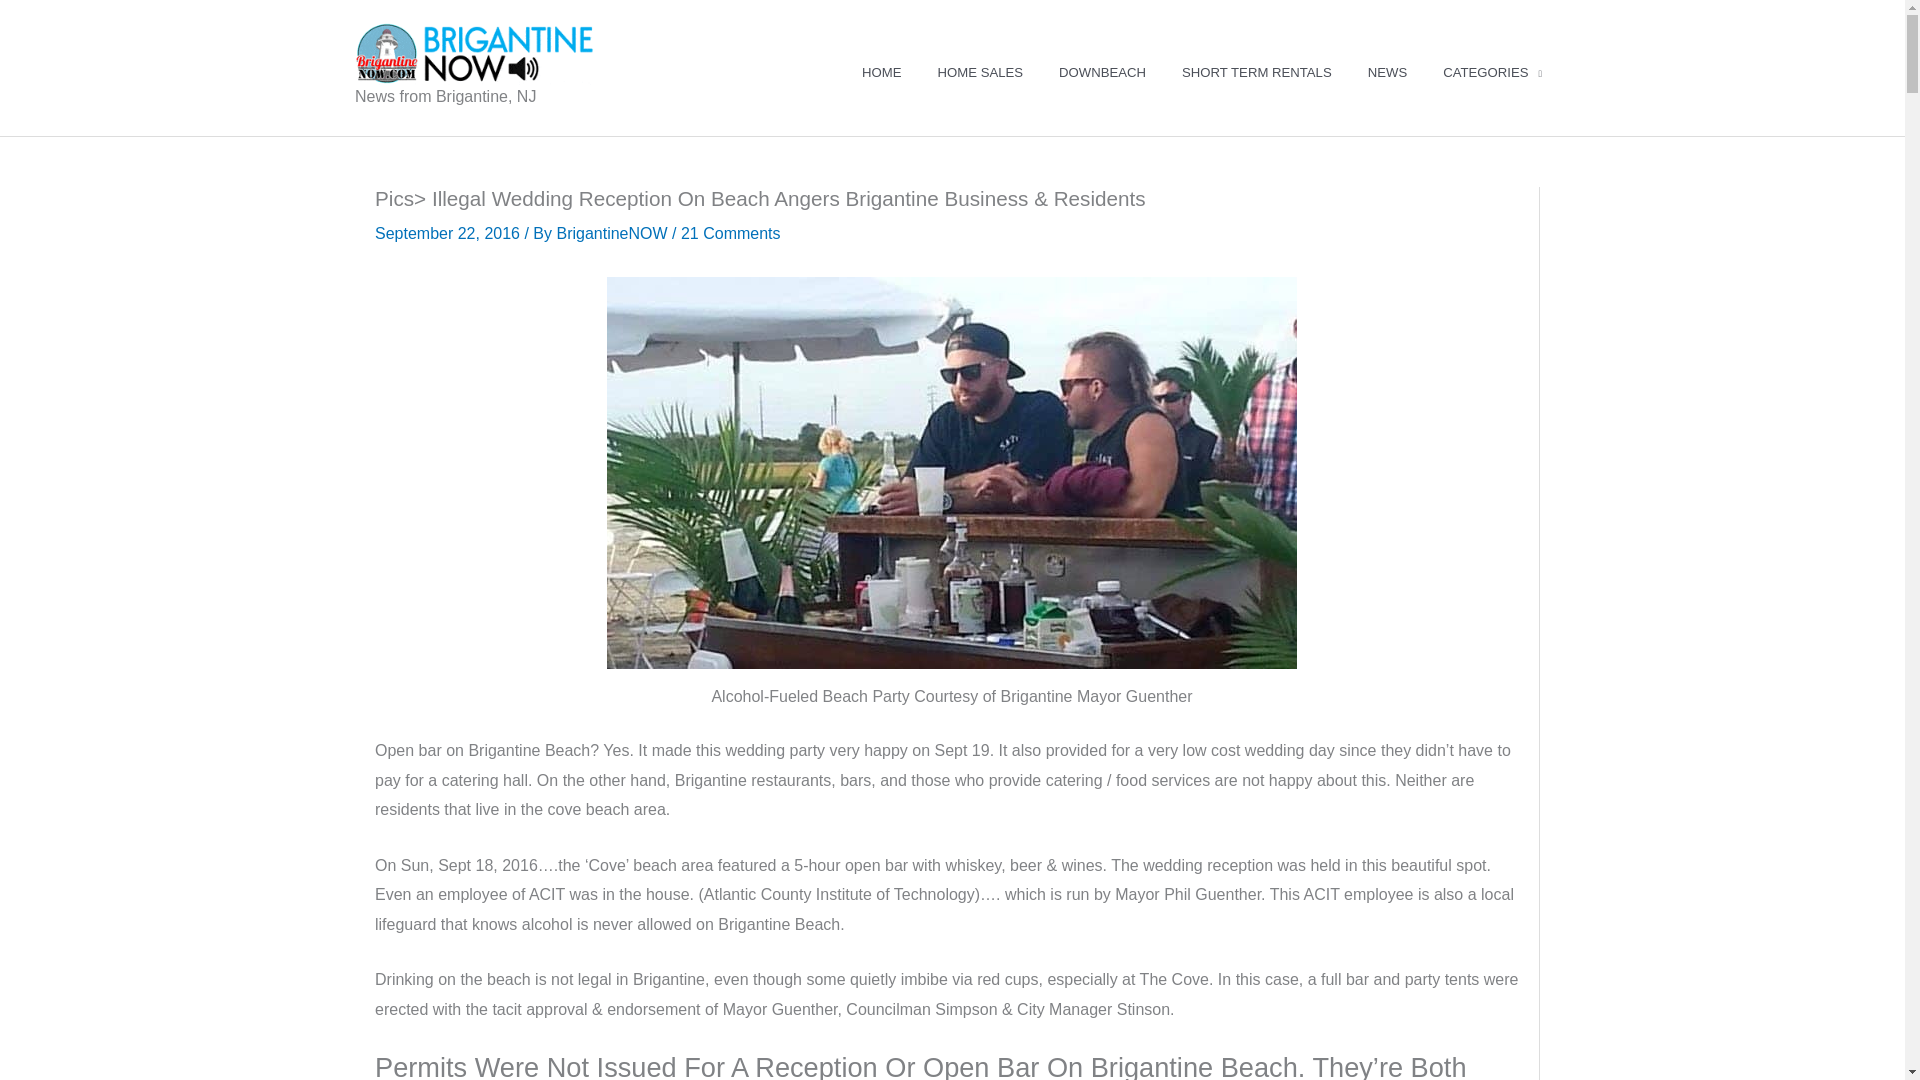  Describe the element at coordinates (1256, 72) in the screenshot. I see `SHORT TERM RENTALS` at that location.